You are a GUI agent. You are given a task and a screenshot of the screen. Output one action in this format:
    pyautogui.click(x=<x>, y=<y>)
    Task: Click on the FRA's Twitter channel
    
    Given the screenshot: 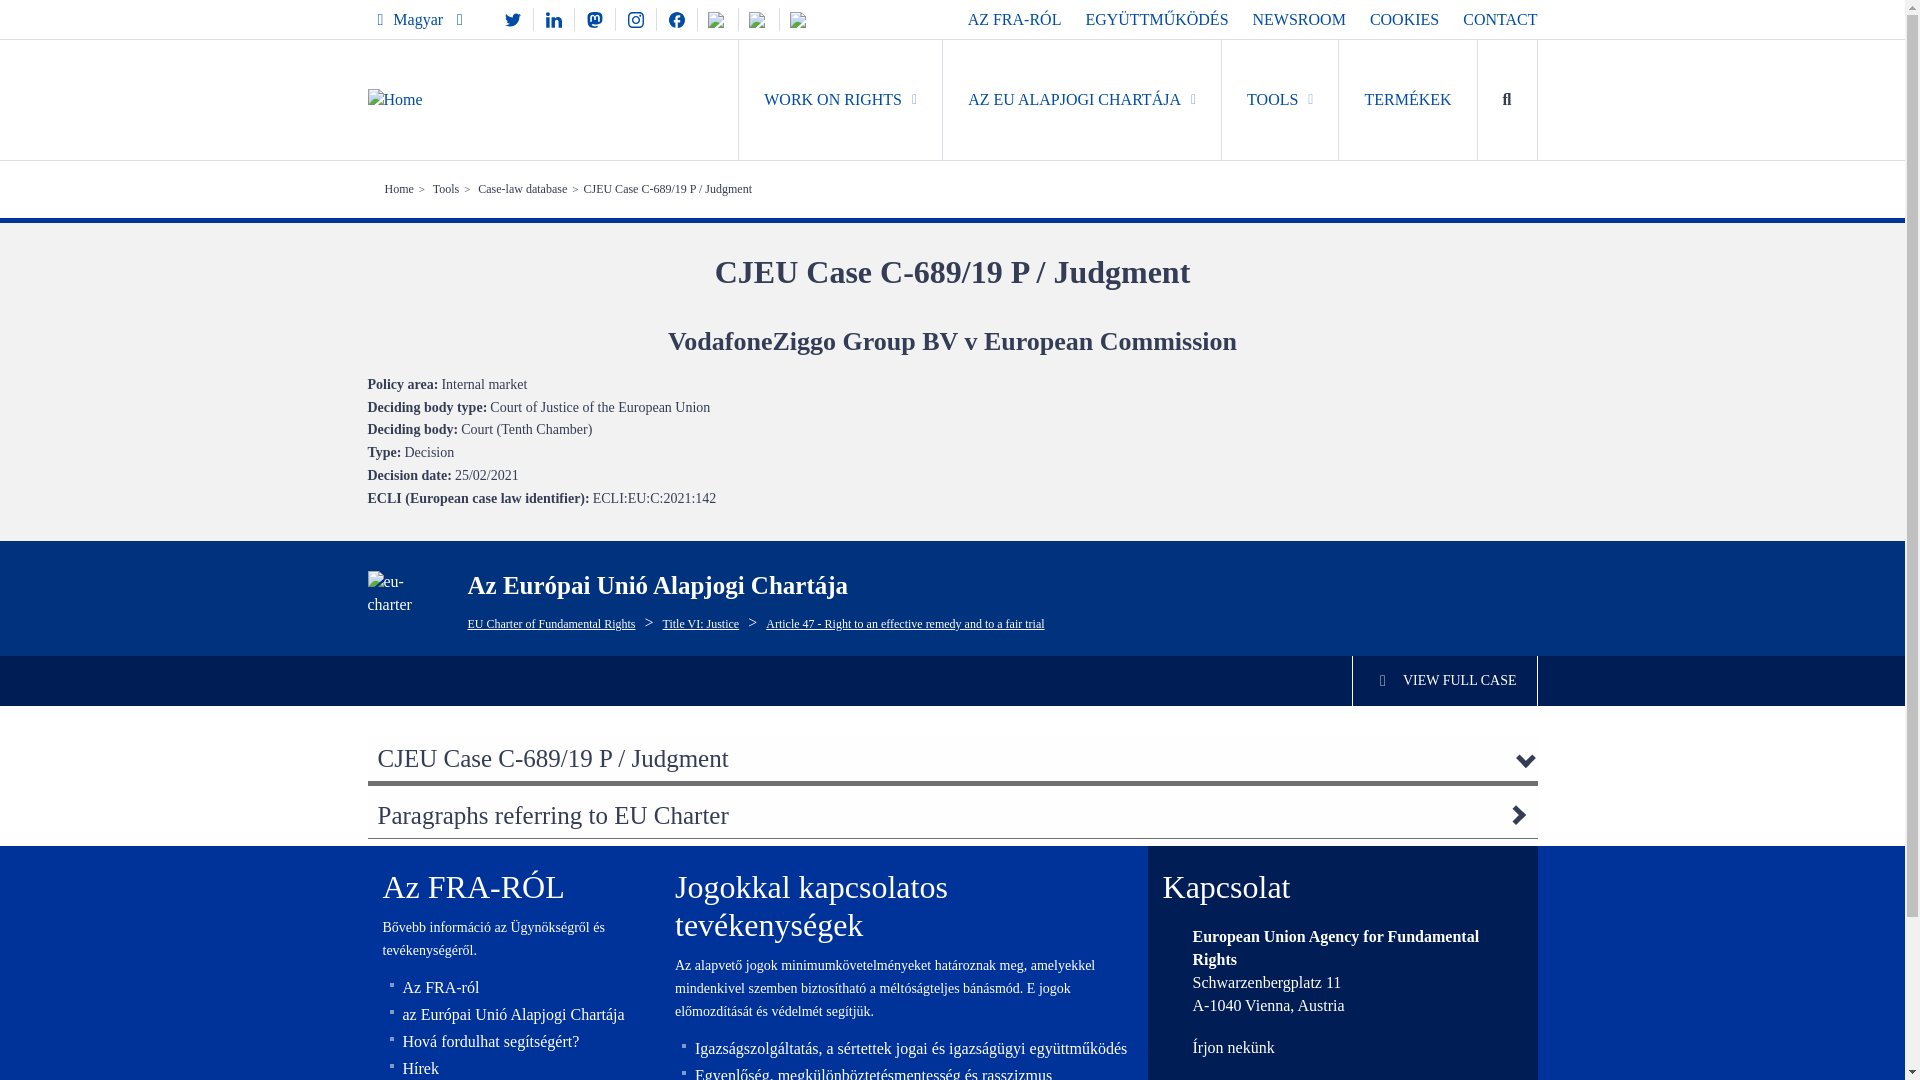 What is the action you would take?
    pyautogui.click(x=513, y=18)
    